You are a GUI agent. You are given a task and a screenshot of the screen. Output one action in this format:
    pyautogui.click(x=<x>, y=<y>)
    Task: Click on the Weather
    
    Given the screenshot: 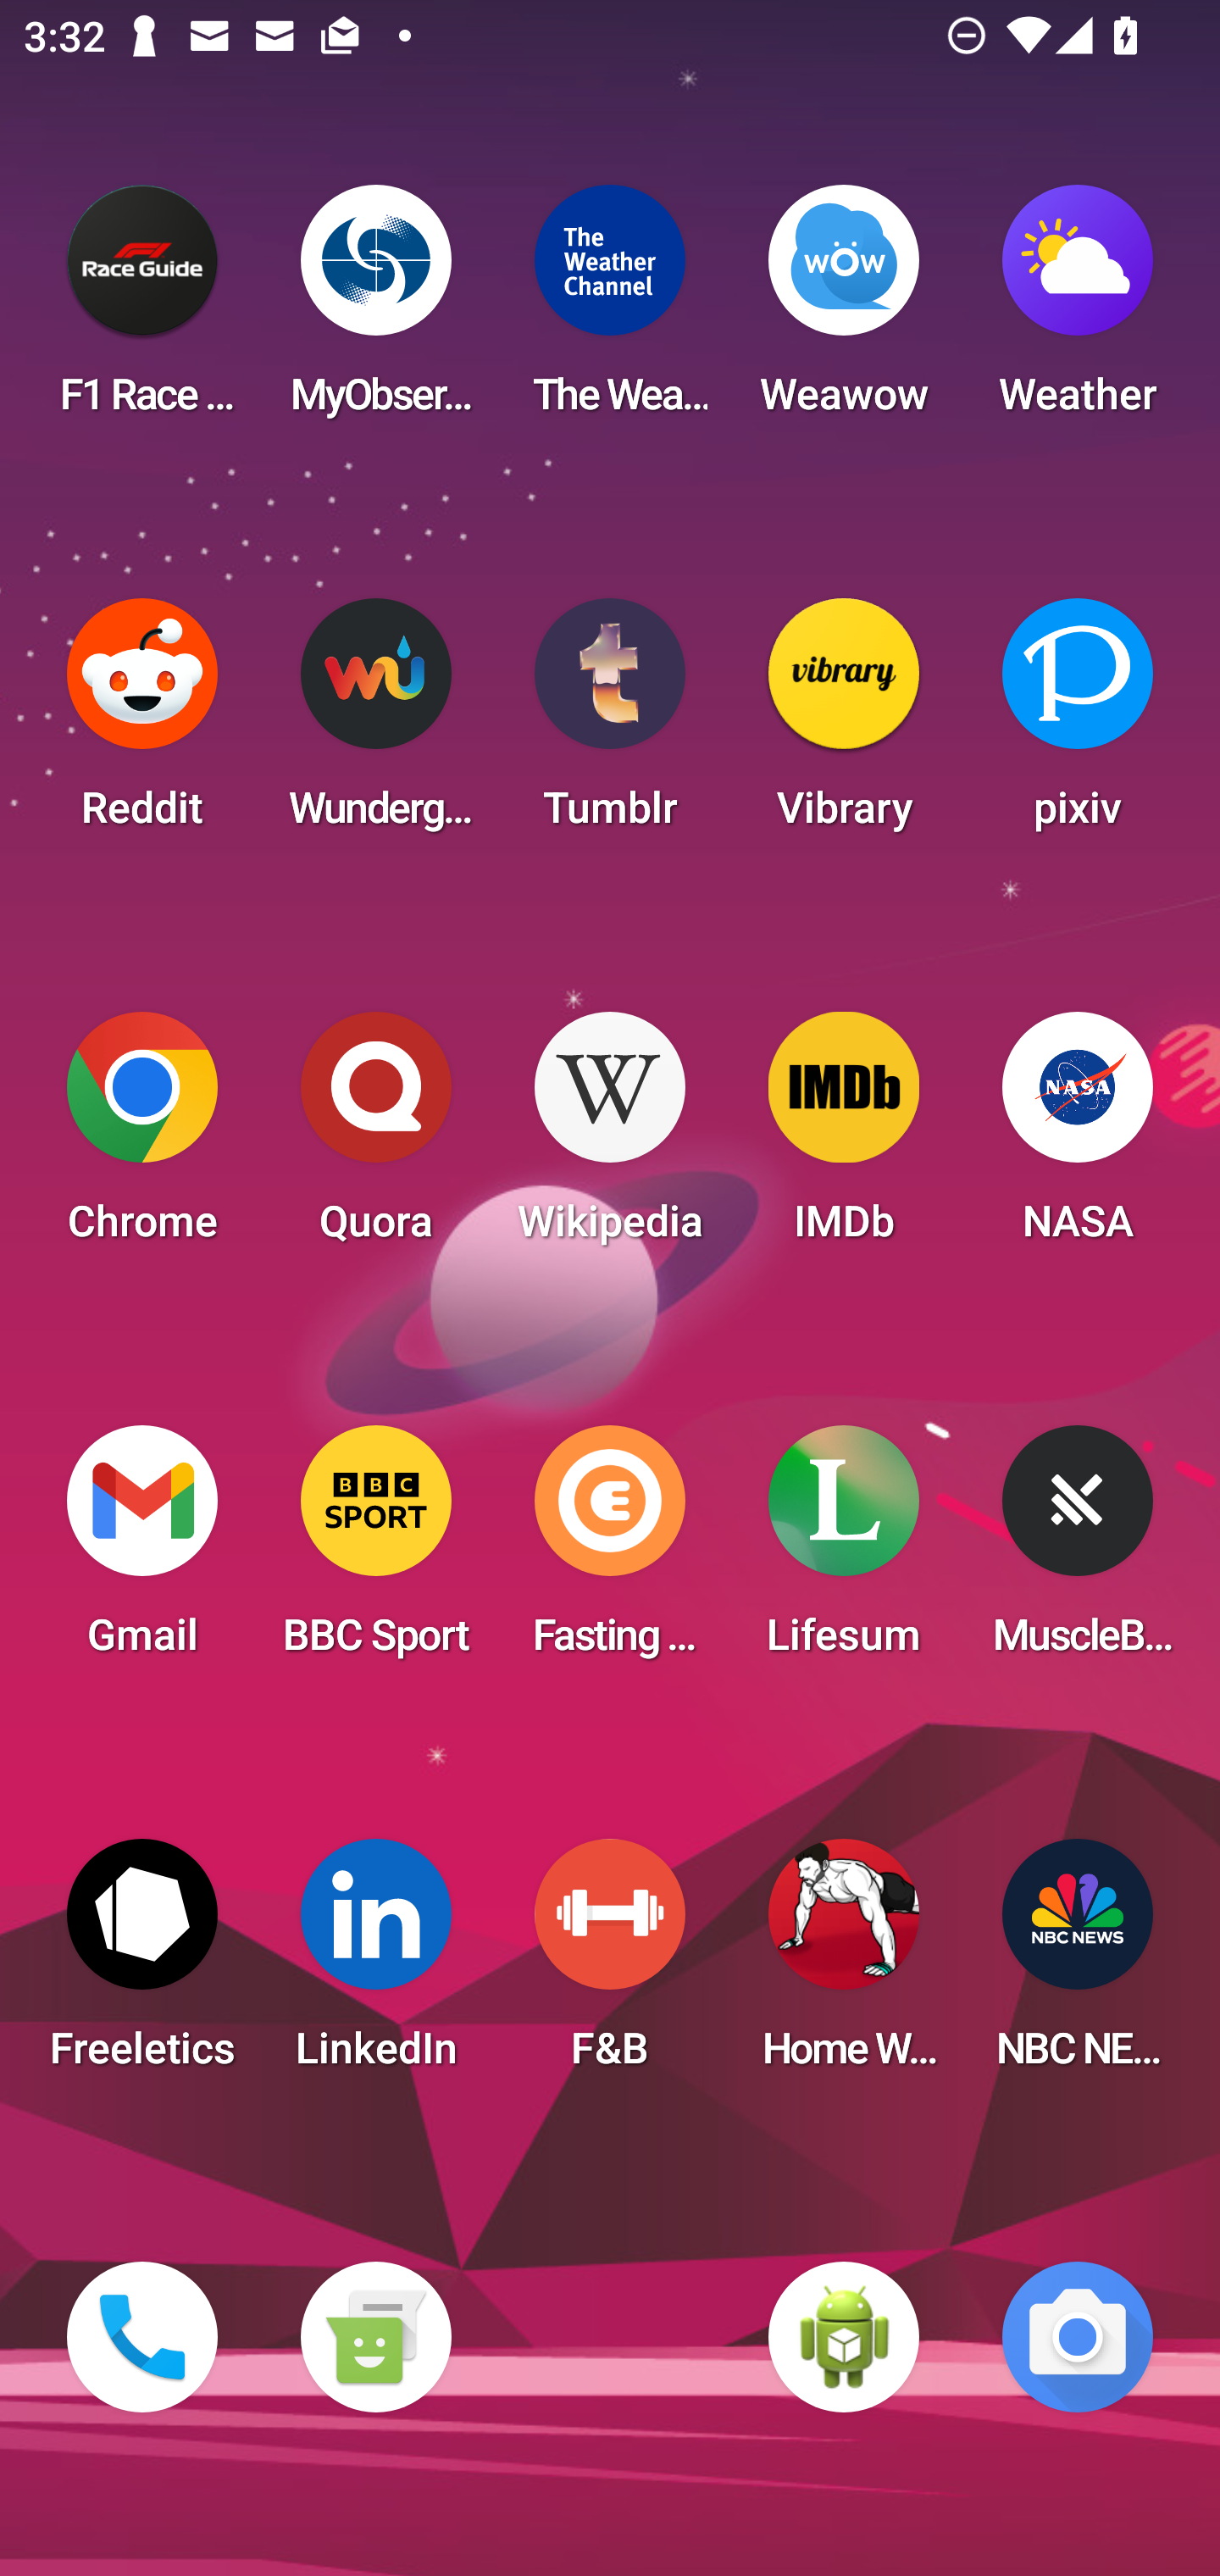 What is the action you would take?
    pyautogui.click(x=1078, y=310)
    